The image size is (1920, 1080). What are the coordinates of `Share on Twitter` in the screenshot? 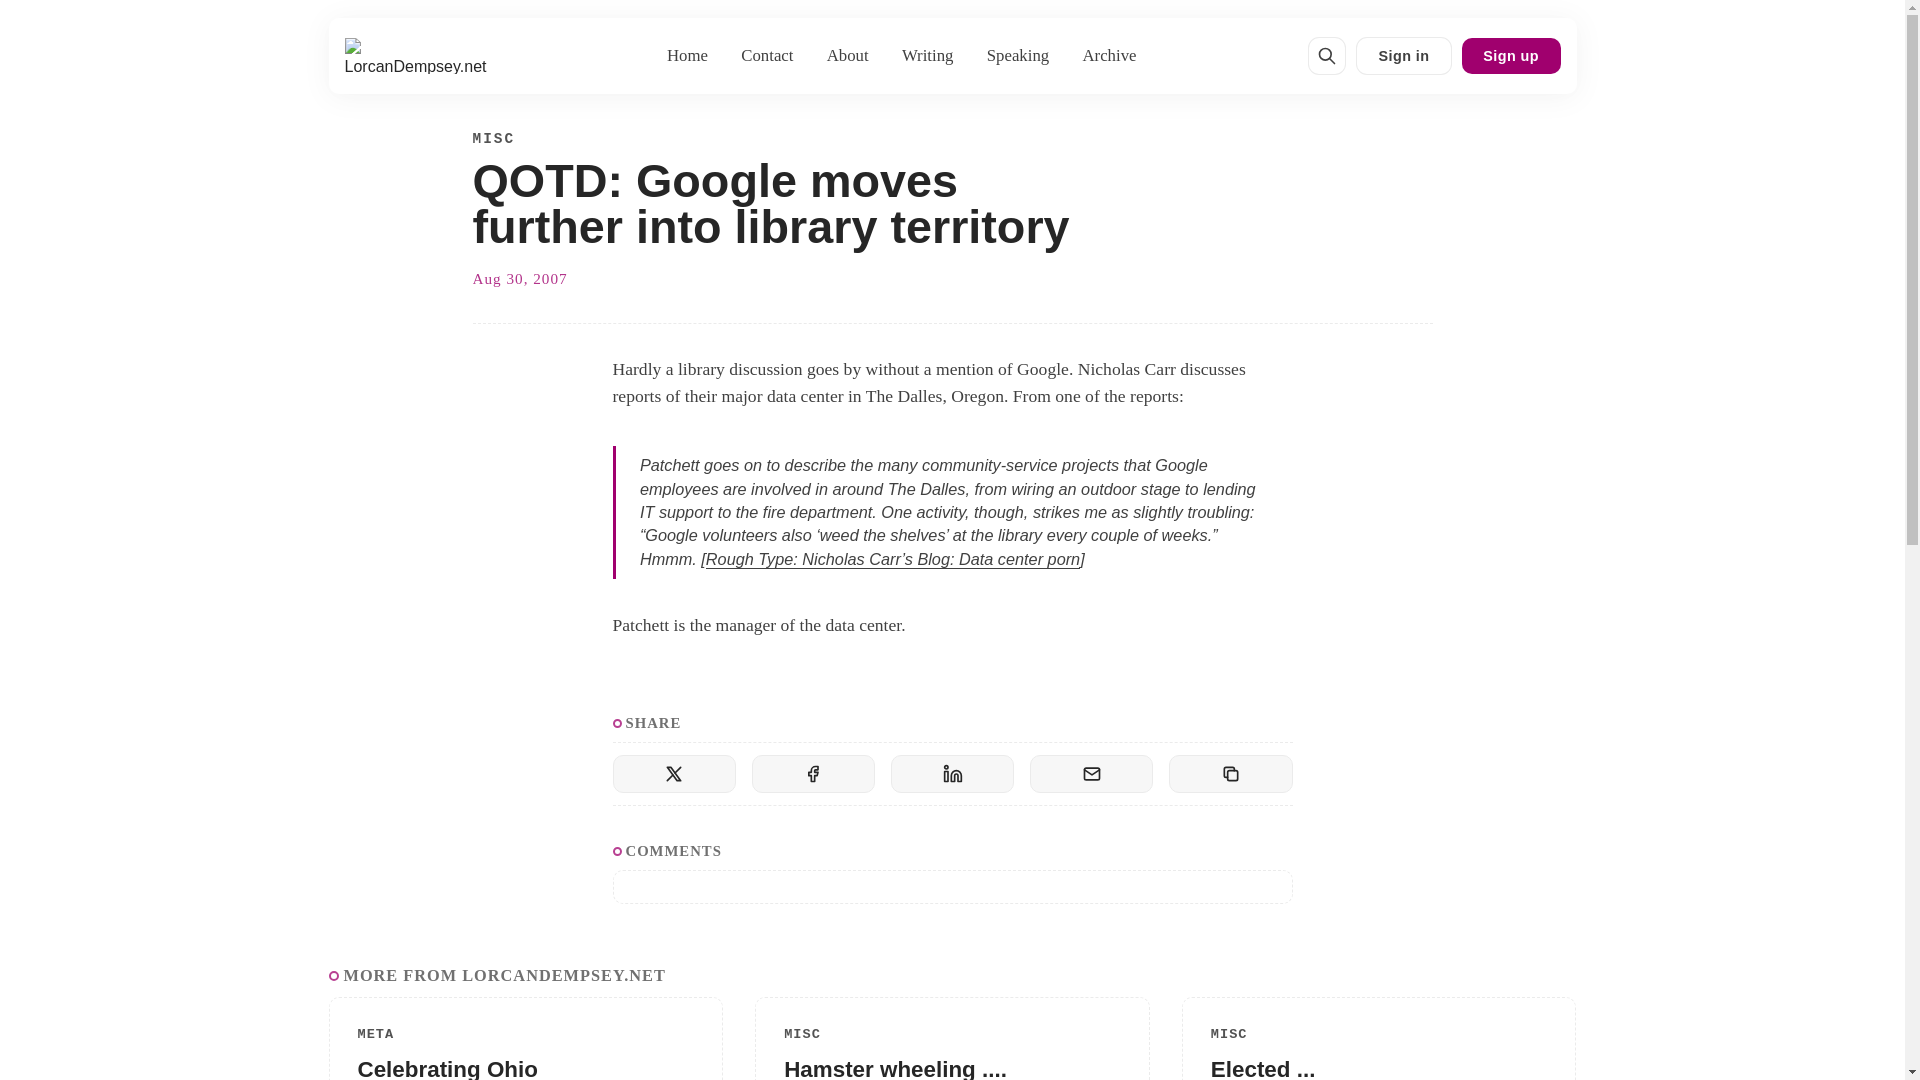 It's located at (674, 773).